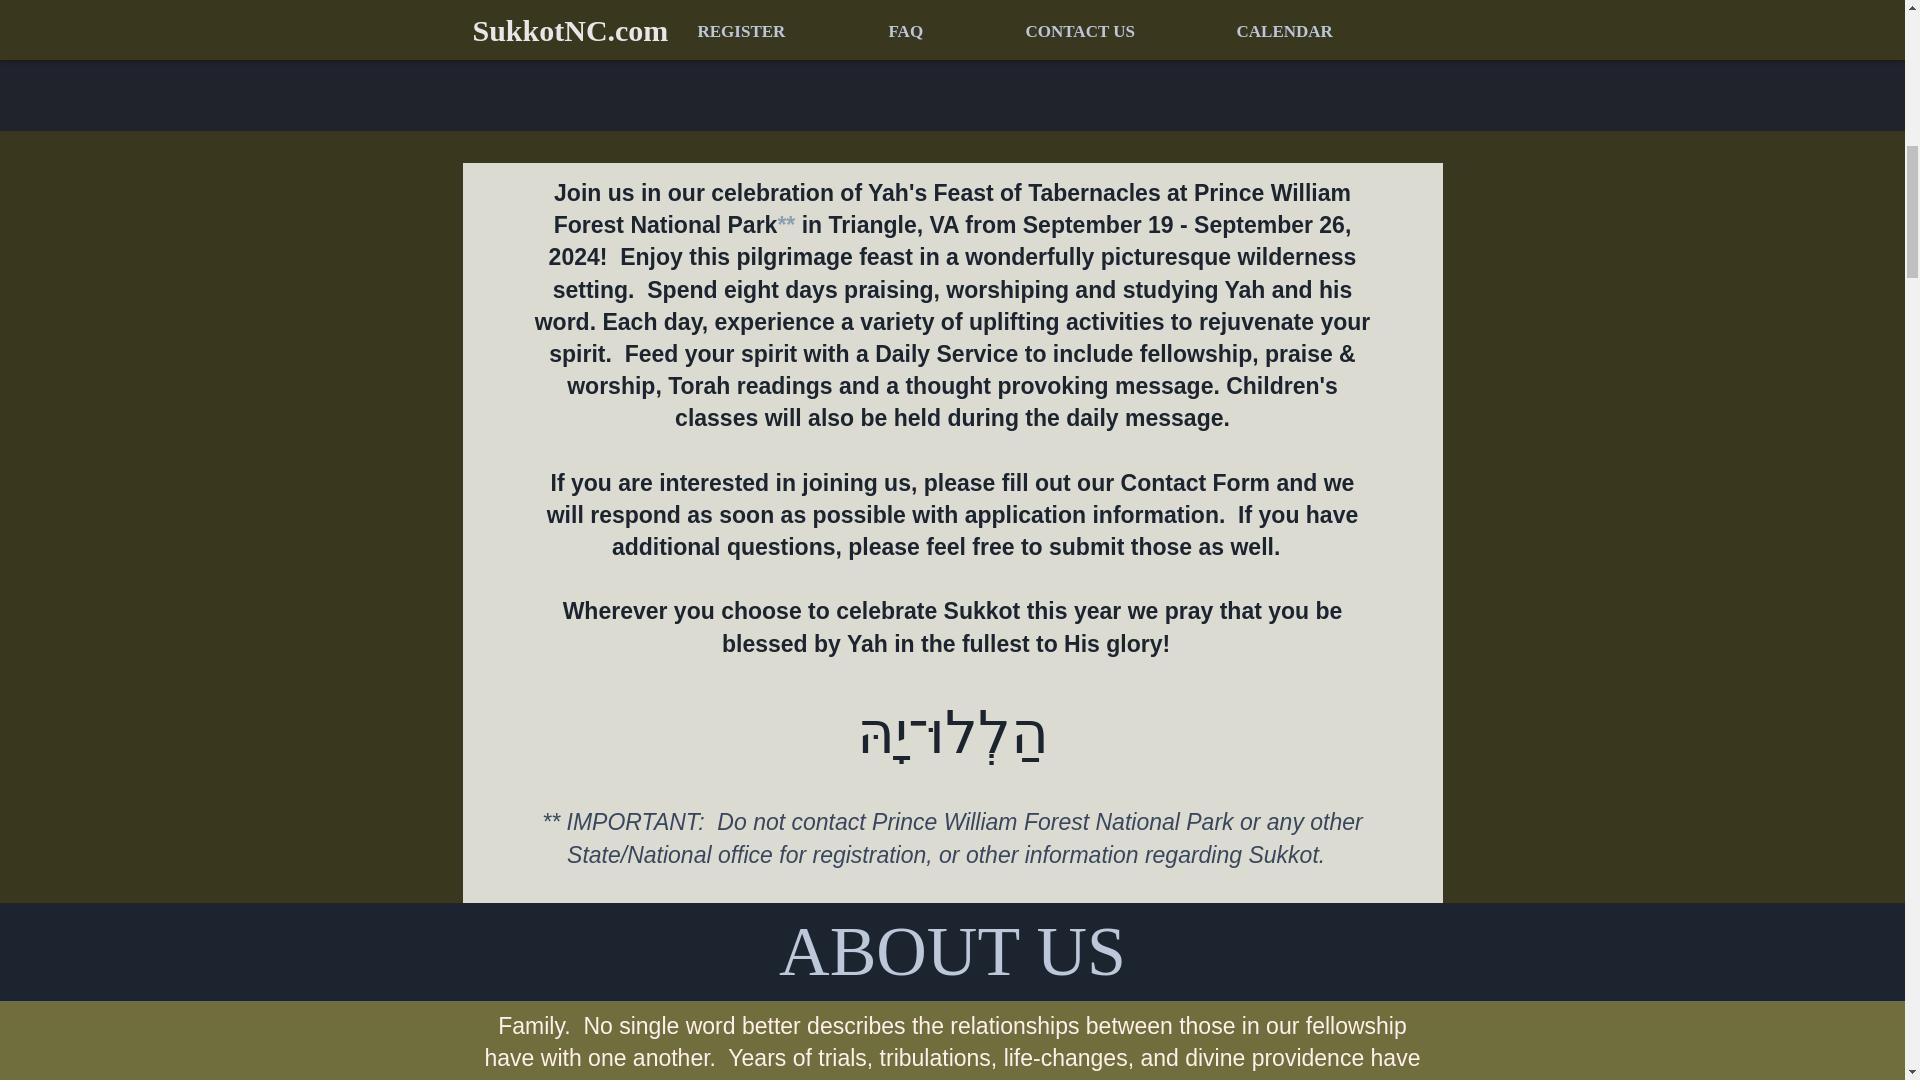  Describe the element at coordinates (952, 208) in the screenshot. I see `Prince William Forest National Park` at that location.